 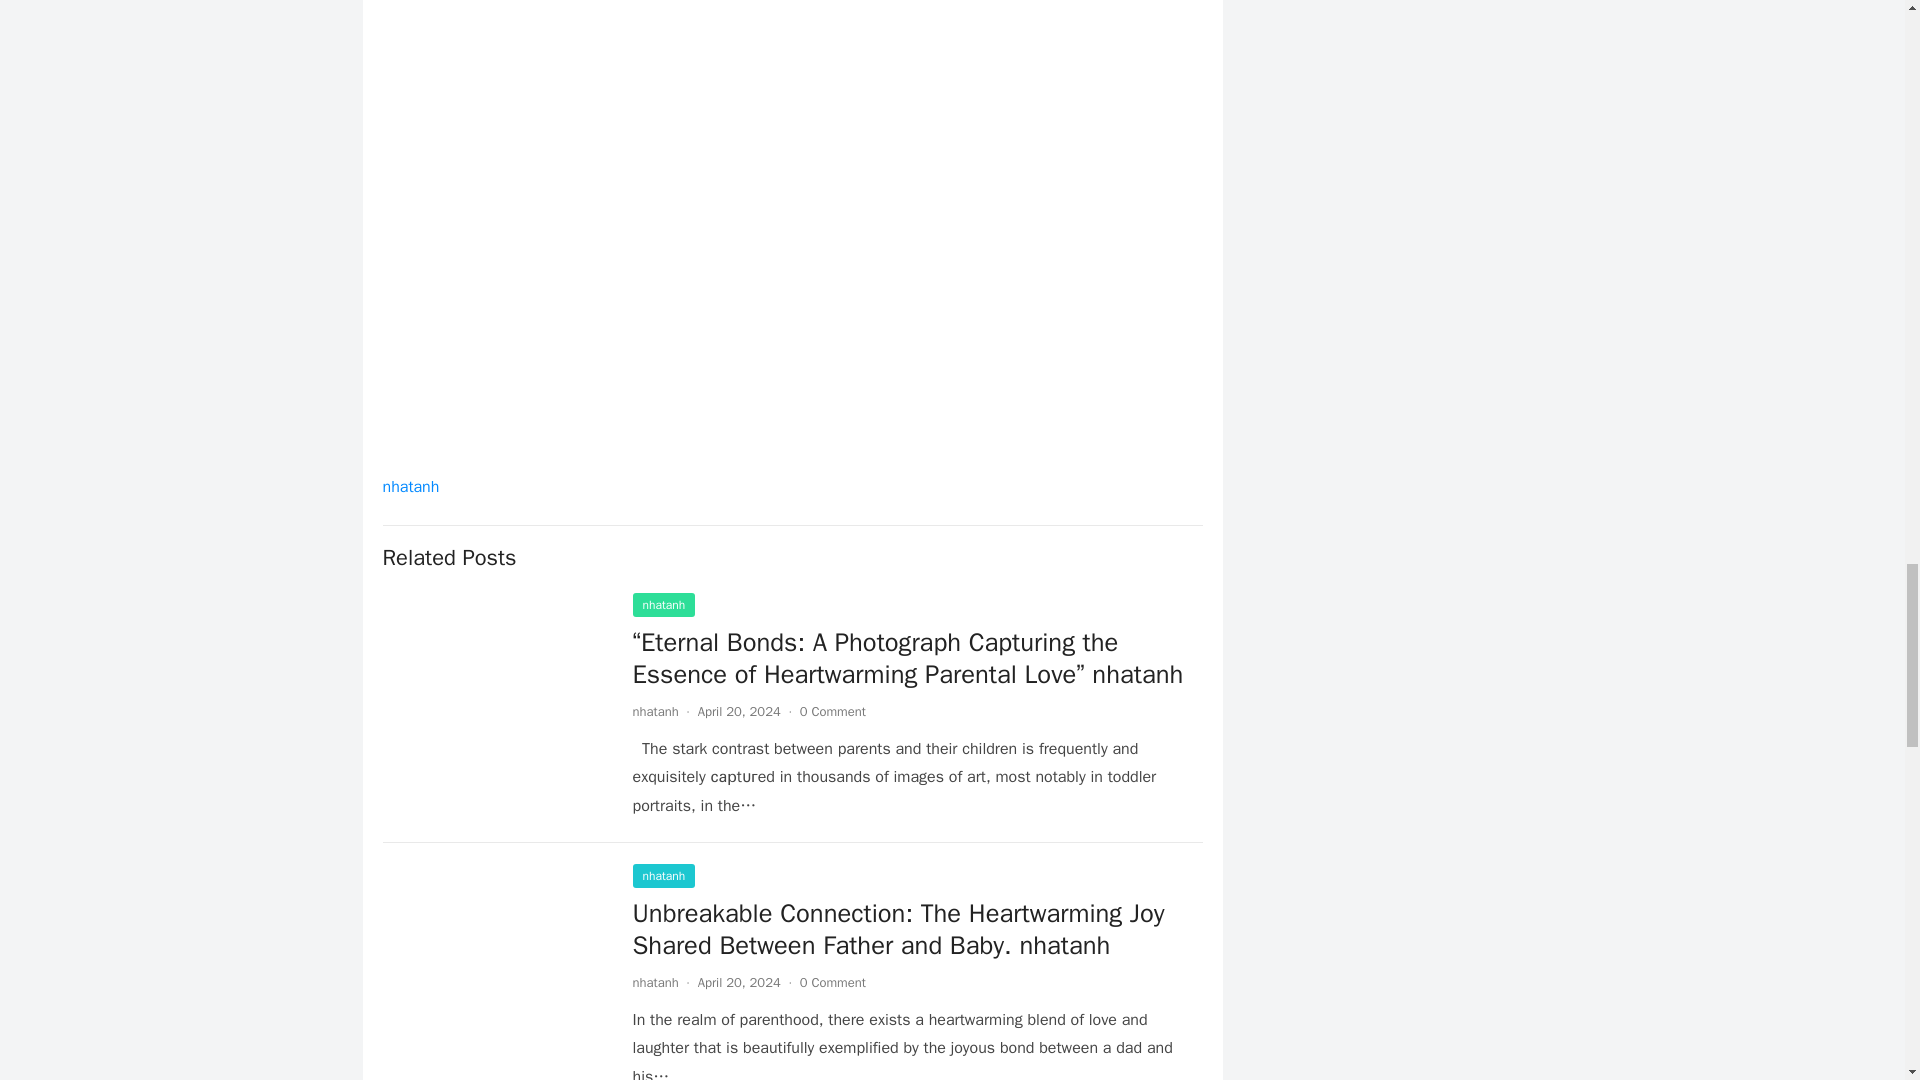 I want to click on 0 Comment, so click(x=832, y=712).